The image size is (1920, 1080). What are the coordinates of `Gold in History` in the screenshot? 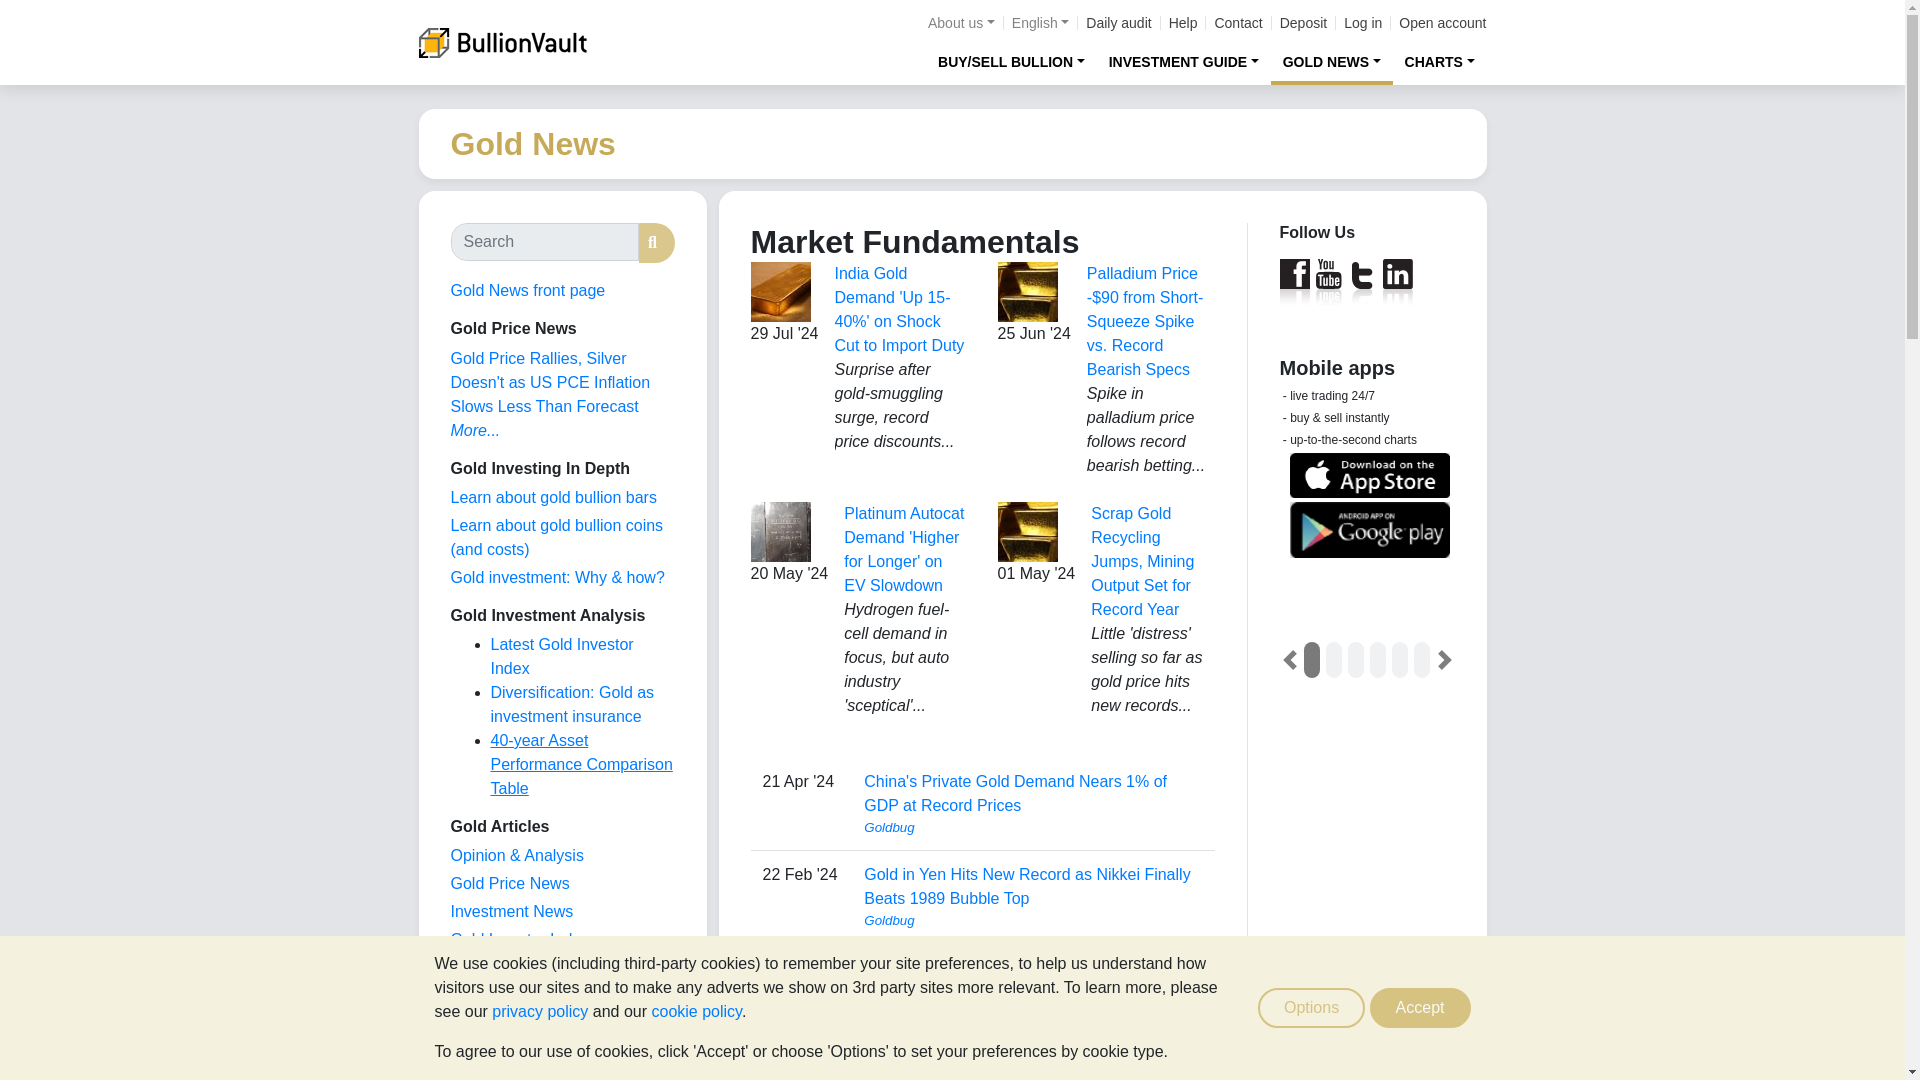 It's located at (502, 1024).